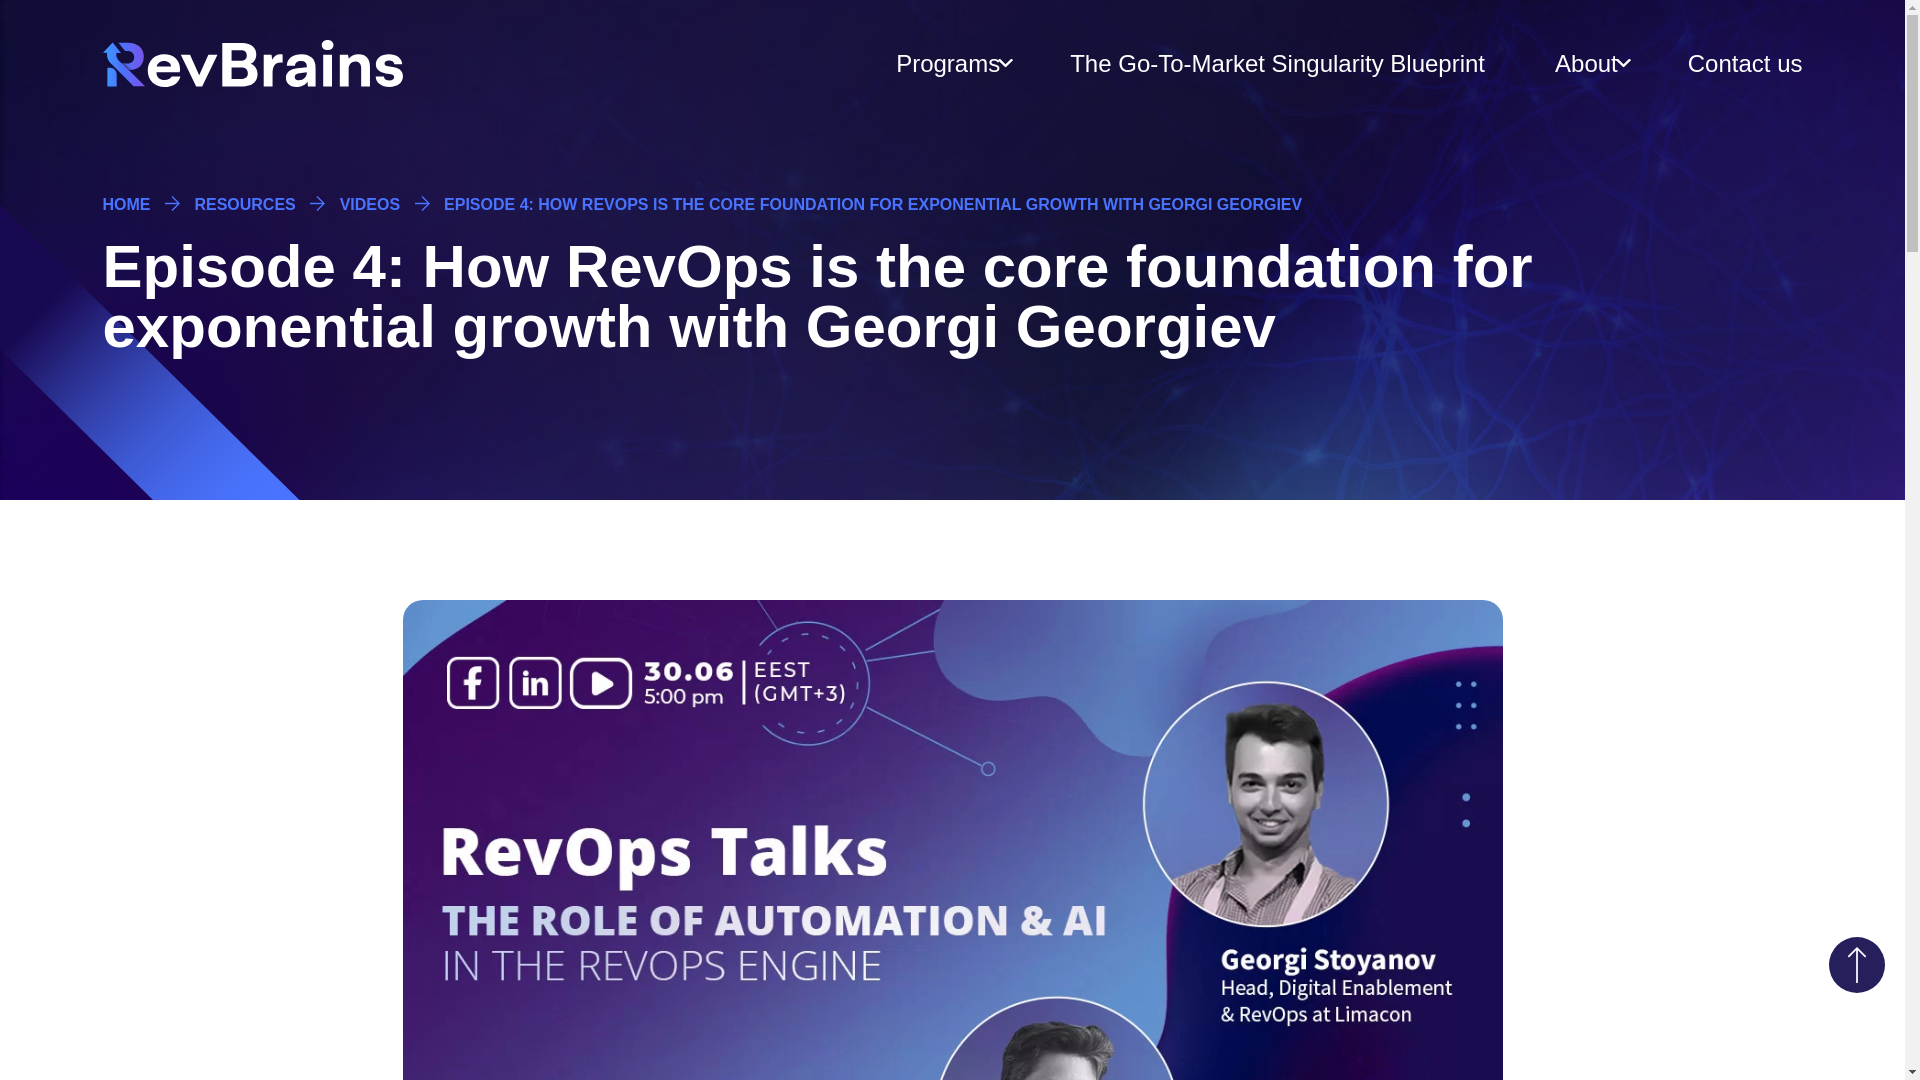  What do you see at coordinates (369, 204) in the screenshot?
I see `VIDEOS` at bounding box center [369, 204].